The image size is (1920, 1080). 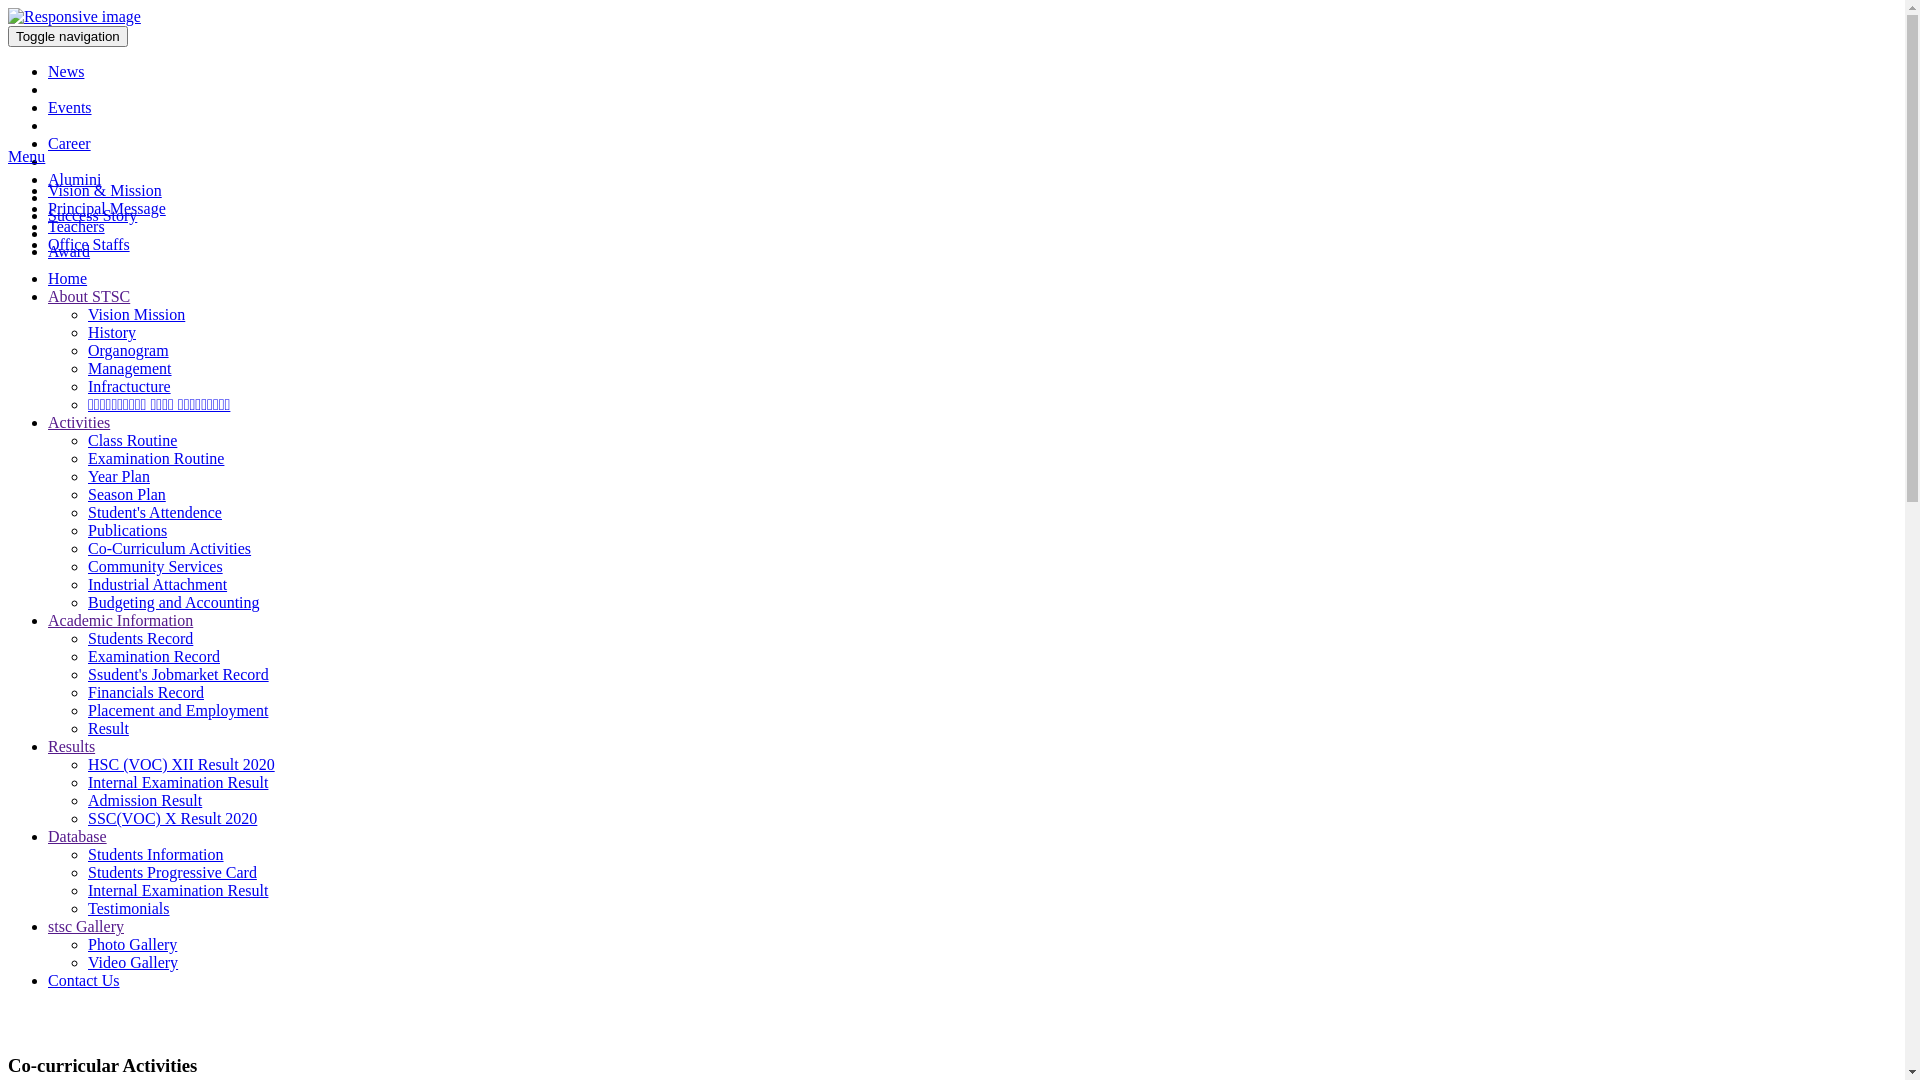 I want to click on Admission Result, so click(x=145, y=800).